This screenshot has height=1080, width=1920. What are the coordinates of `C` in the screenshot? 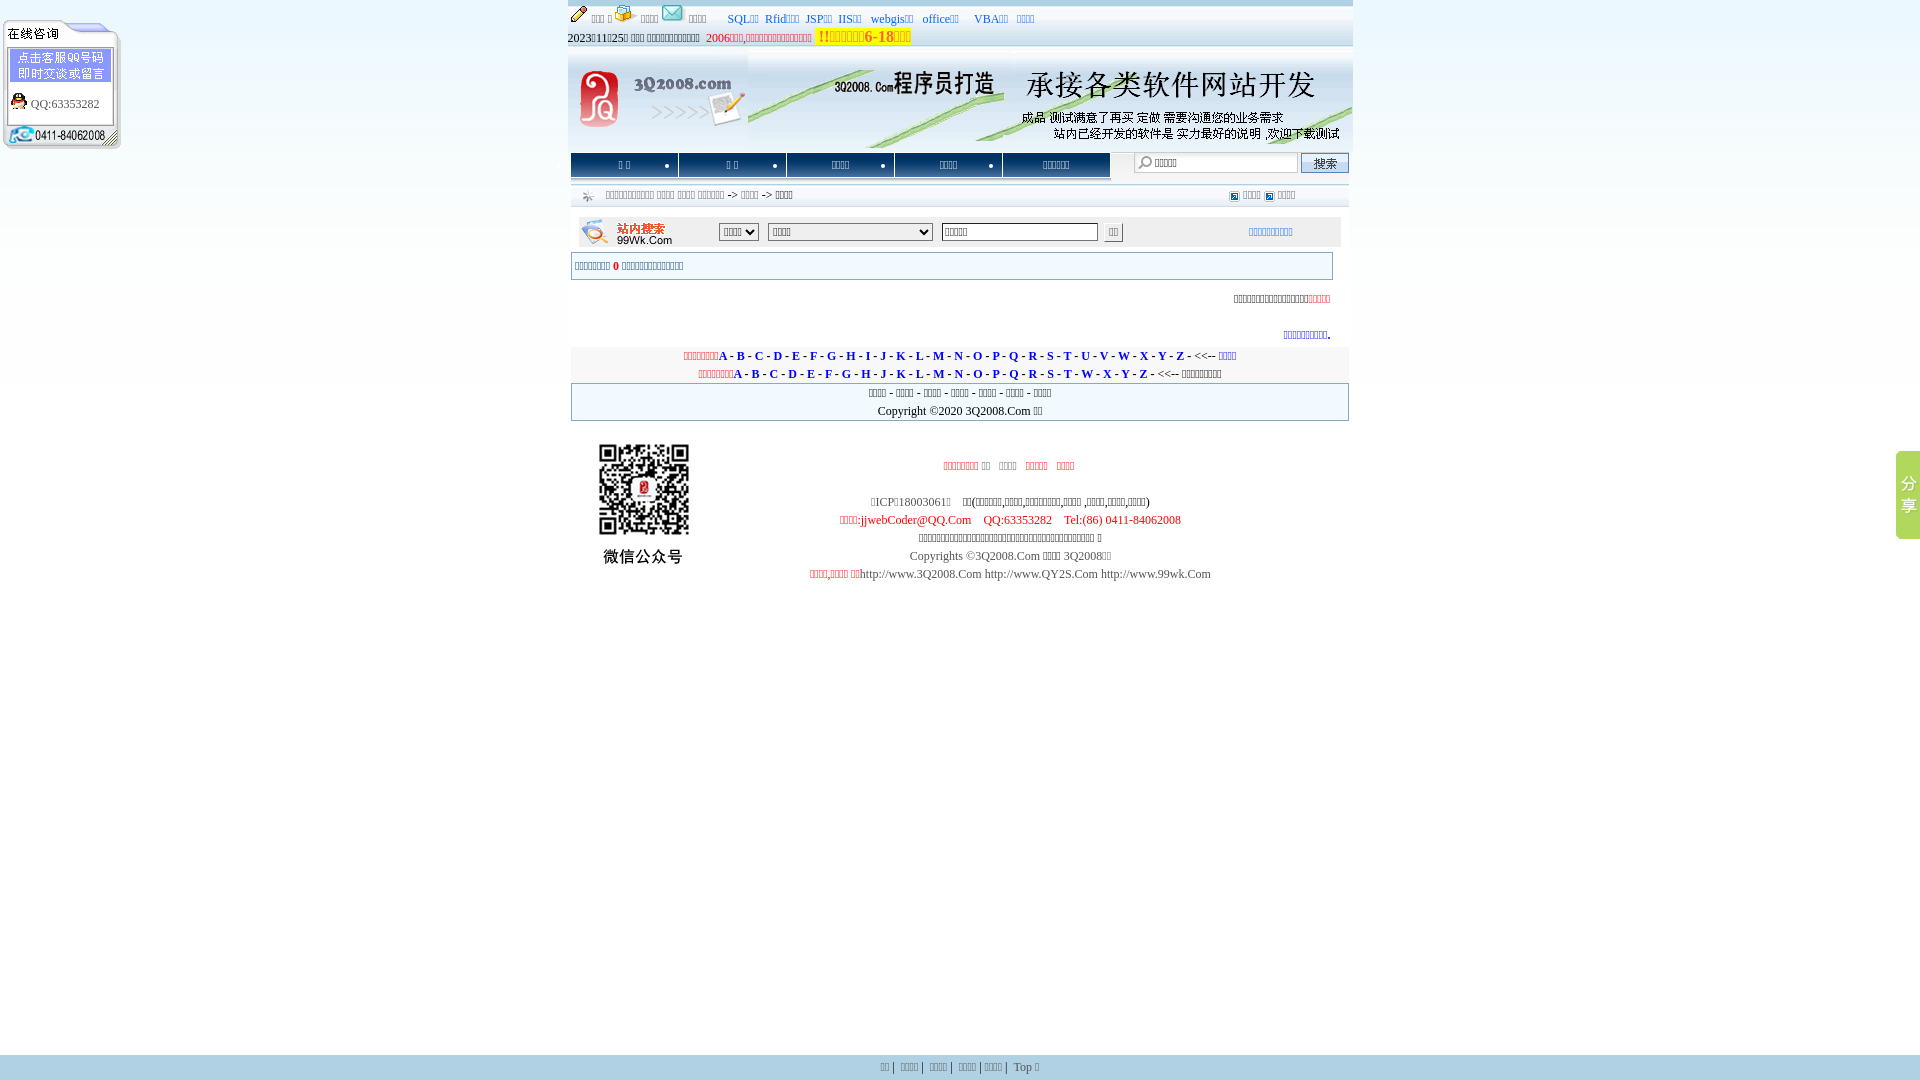 It's located at (774, 374).